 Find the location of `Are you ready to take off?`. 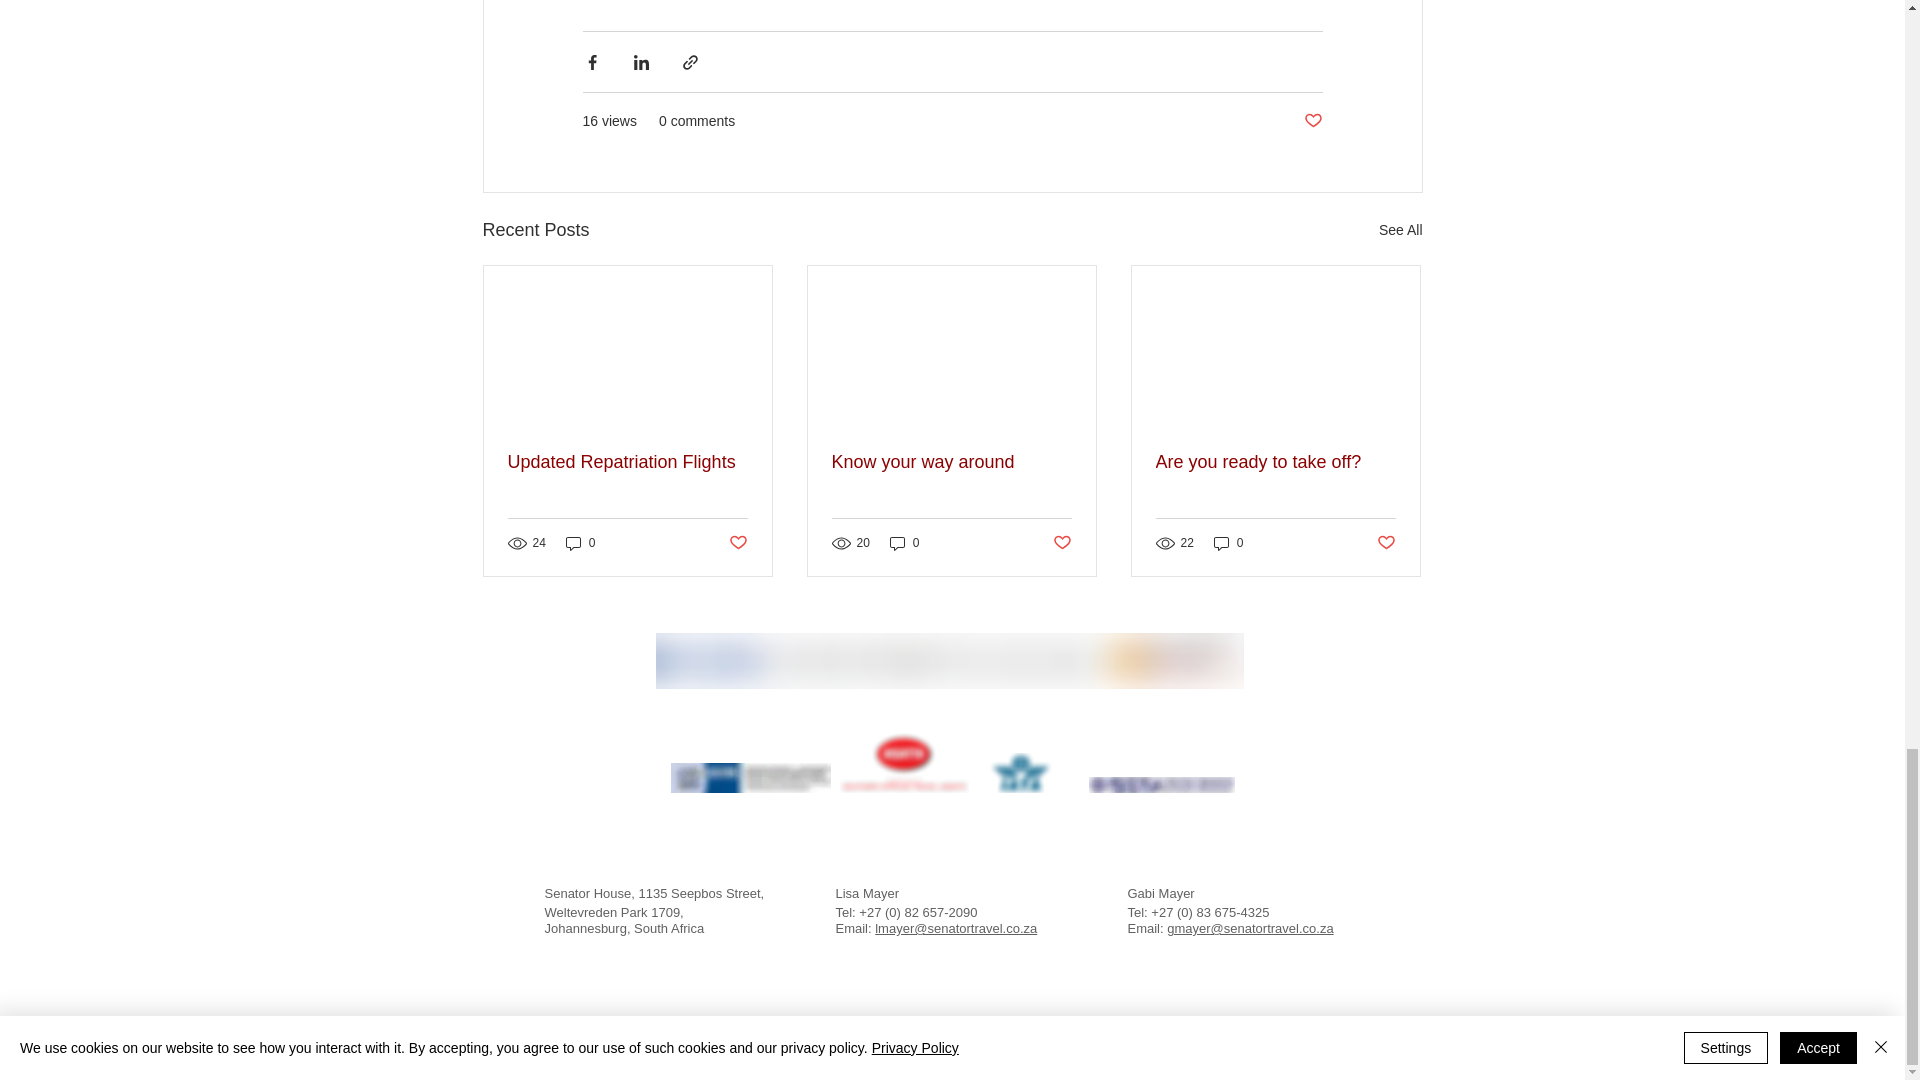

Are you ready to take off? is located at coordinates (1275, 462).